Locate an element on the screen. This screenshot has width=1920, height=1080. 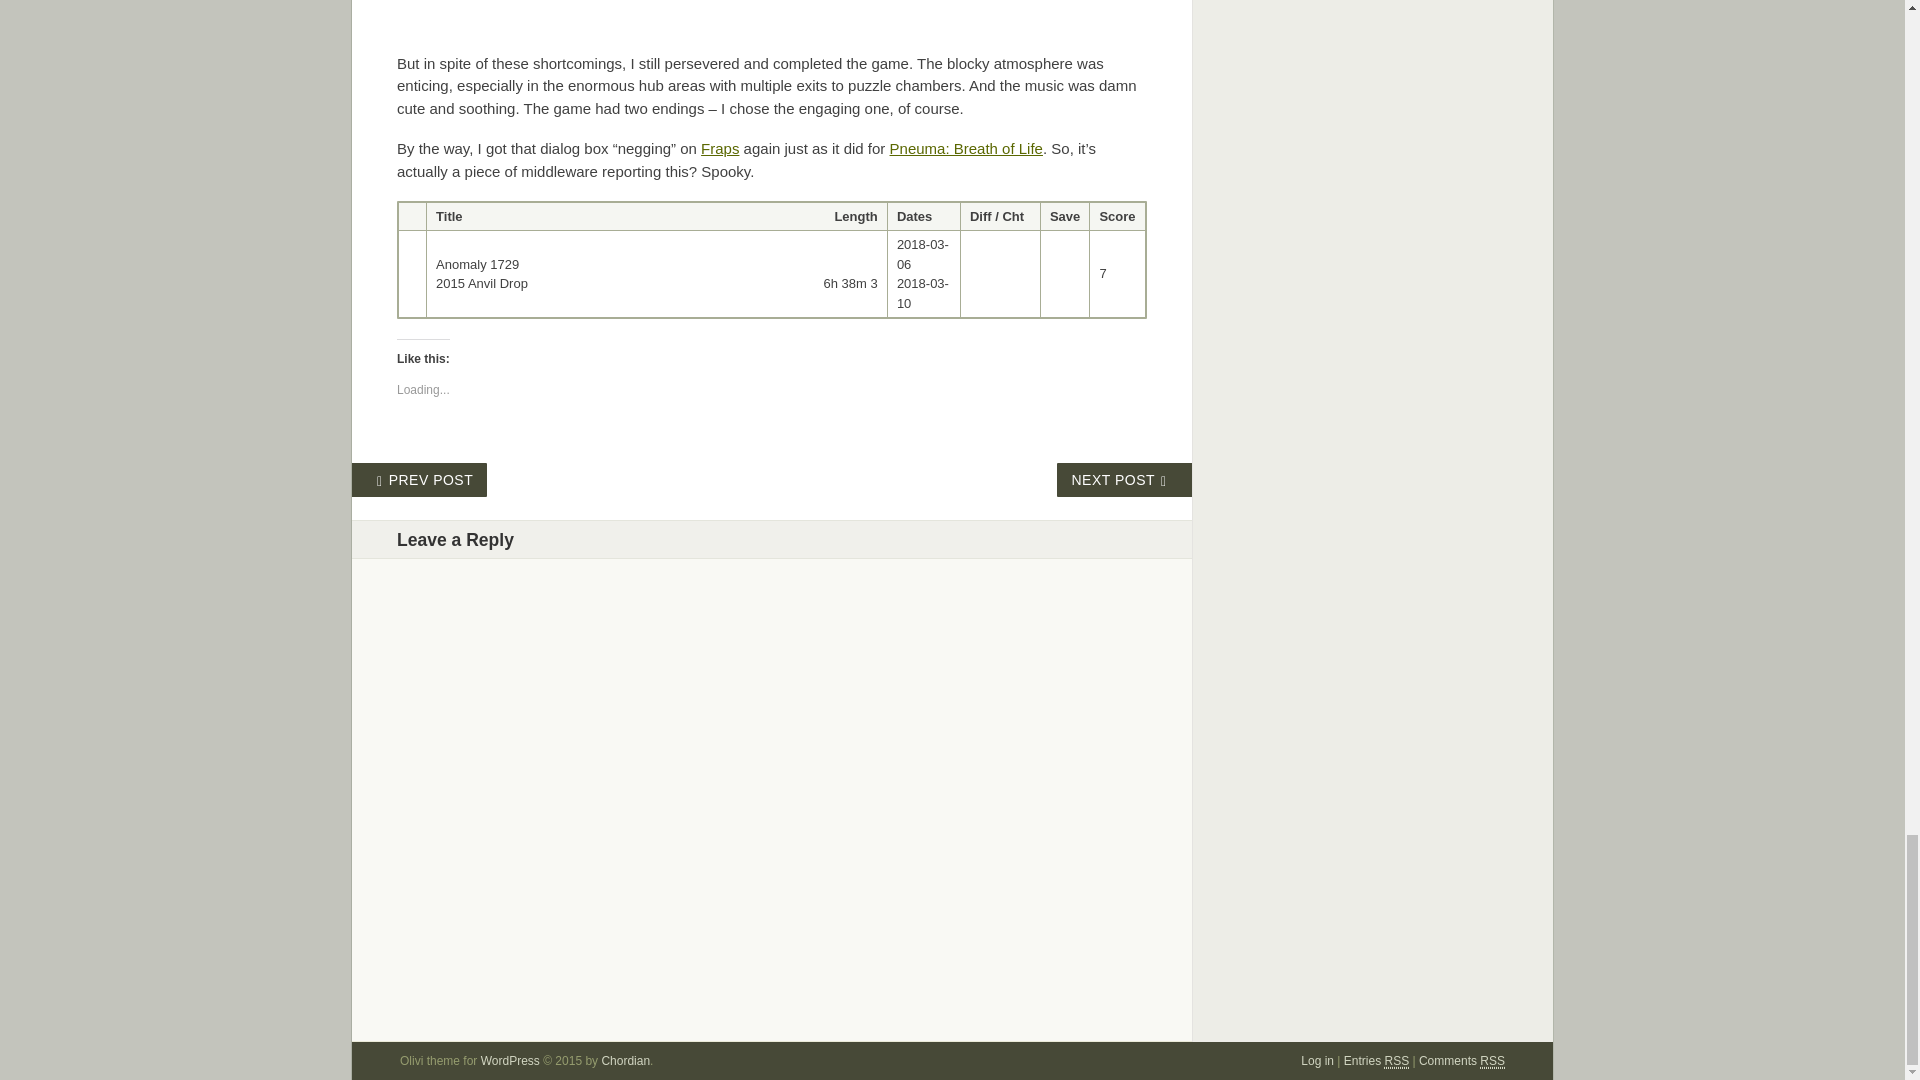
The latest comments to all posts in RSS is located at coordinates (1462, 1062).